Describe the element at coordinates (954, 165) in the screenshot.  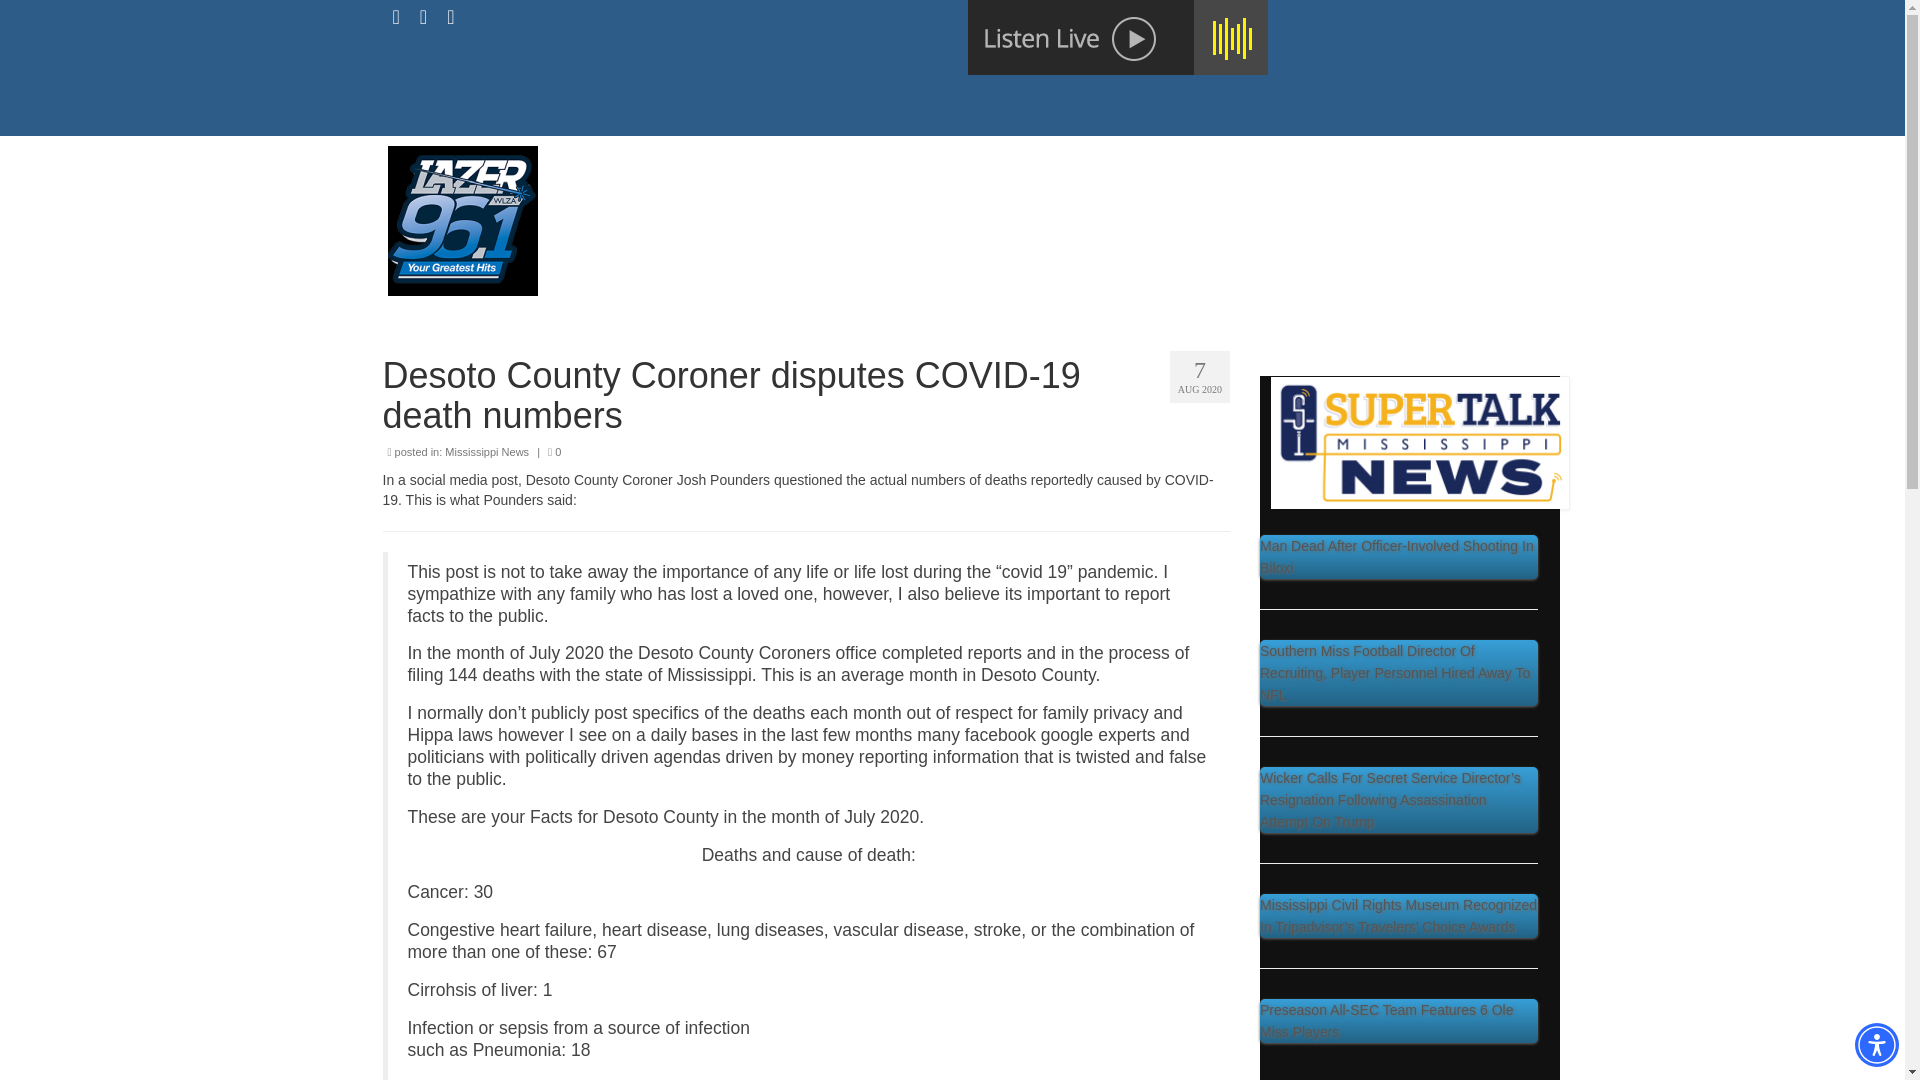
I see `OUR STATIONS` at that location.